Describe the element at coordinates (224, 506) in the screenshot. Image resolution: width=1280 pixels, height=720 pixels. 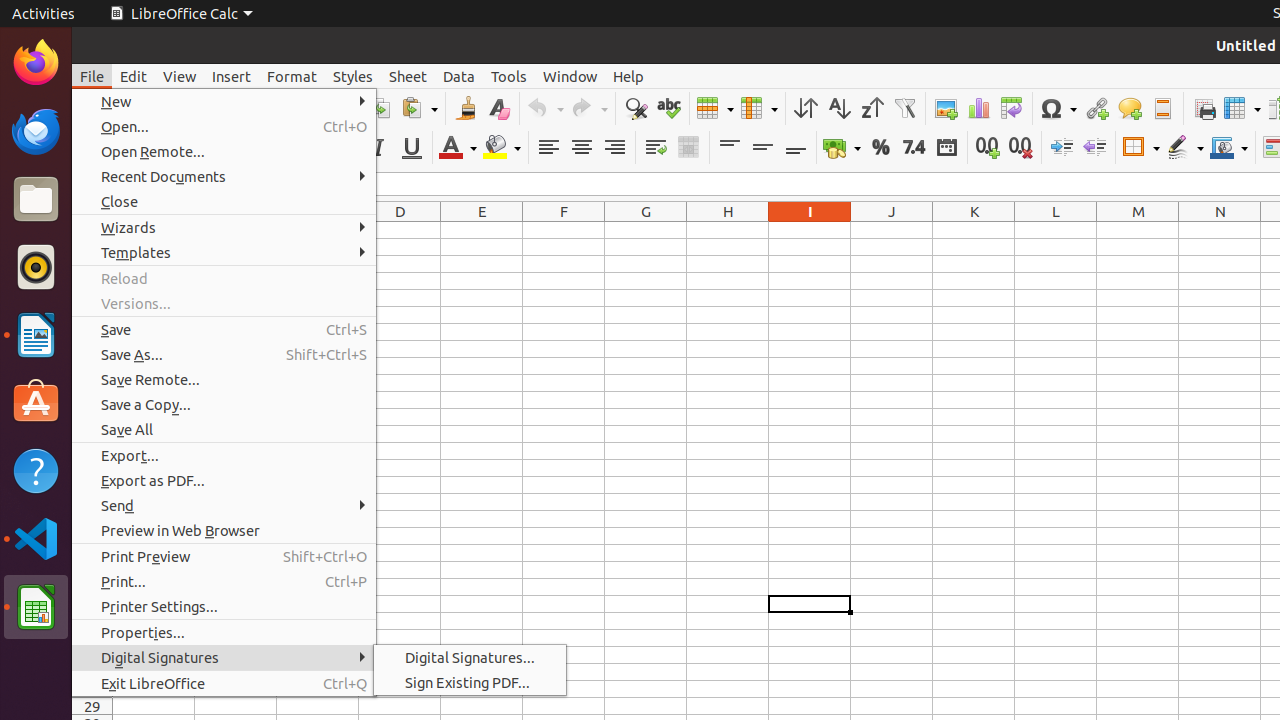
I see `Send` at that location.